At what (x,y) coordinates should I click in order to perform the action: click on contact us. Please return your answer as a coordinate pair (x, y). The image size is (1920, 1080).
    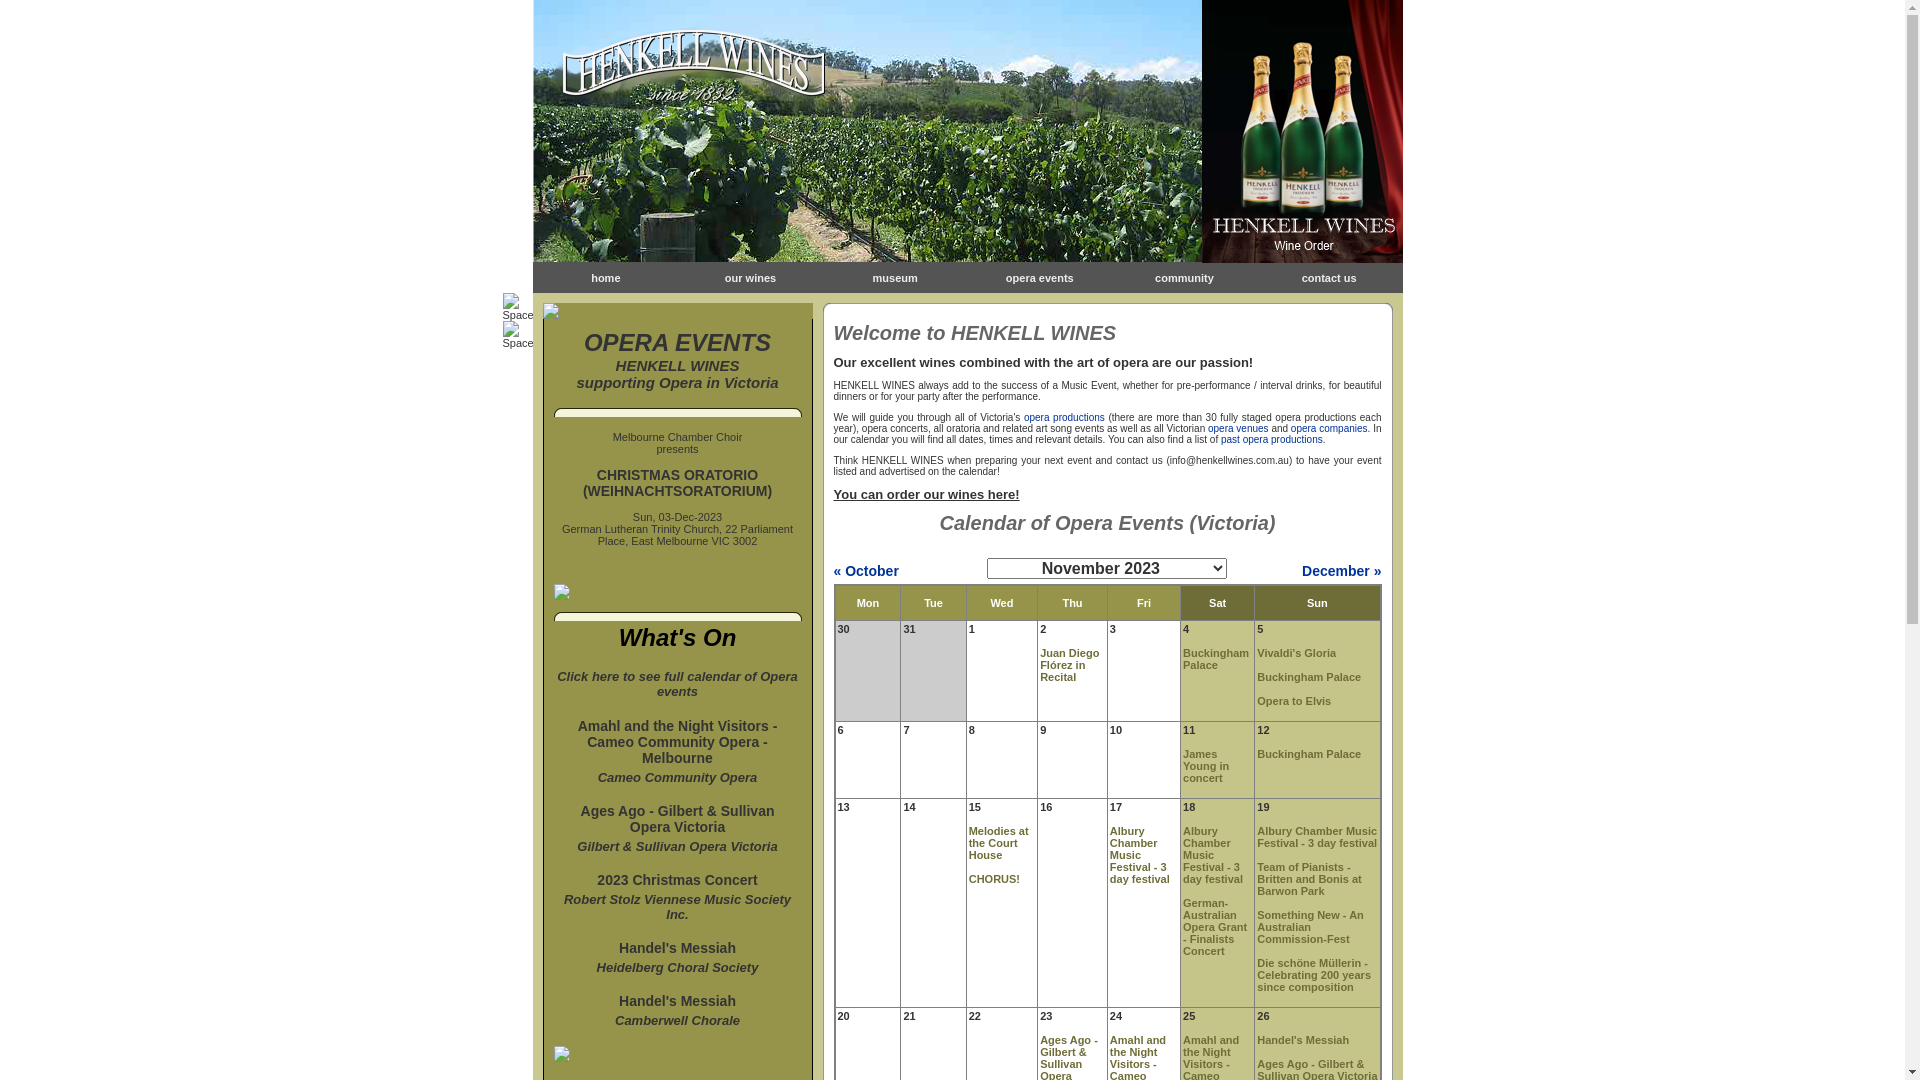
    Looking at the image, I should click on (1330, 278).